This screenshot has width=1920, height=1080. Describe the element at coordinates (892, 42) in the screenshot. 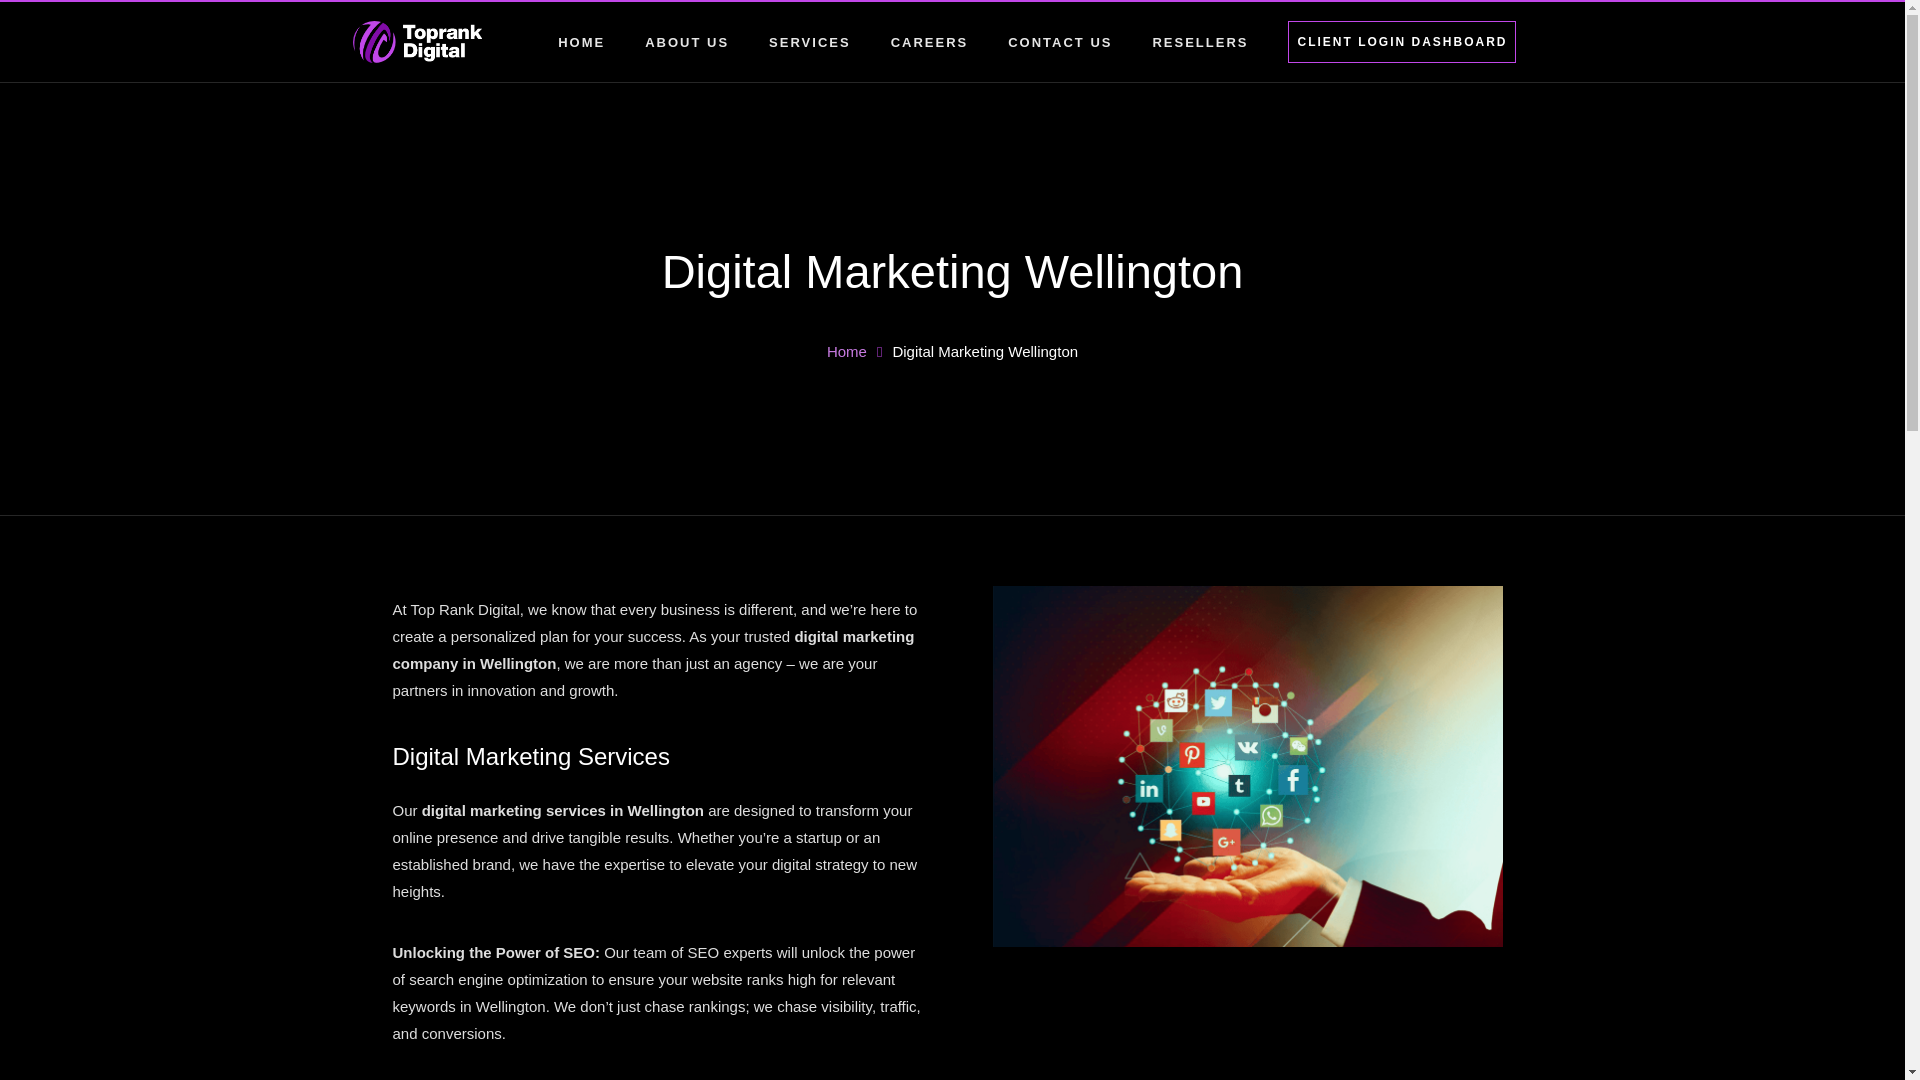

I see `Digital Marketing Wellington` at that location.